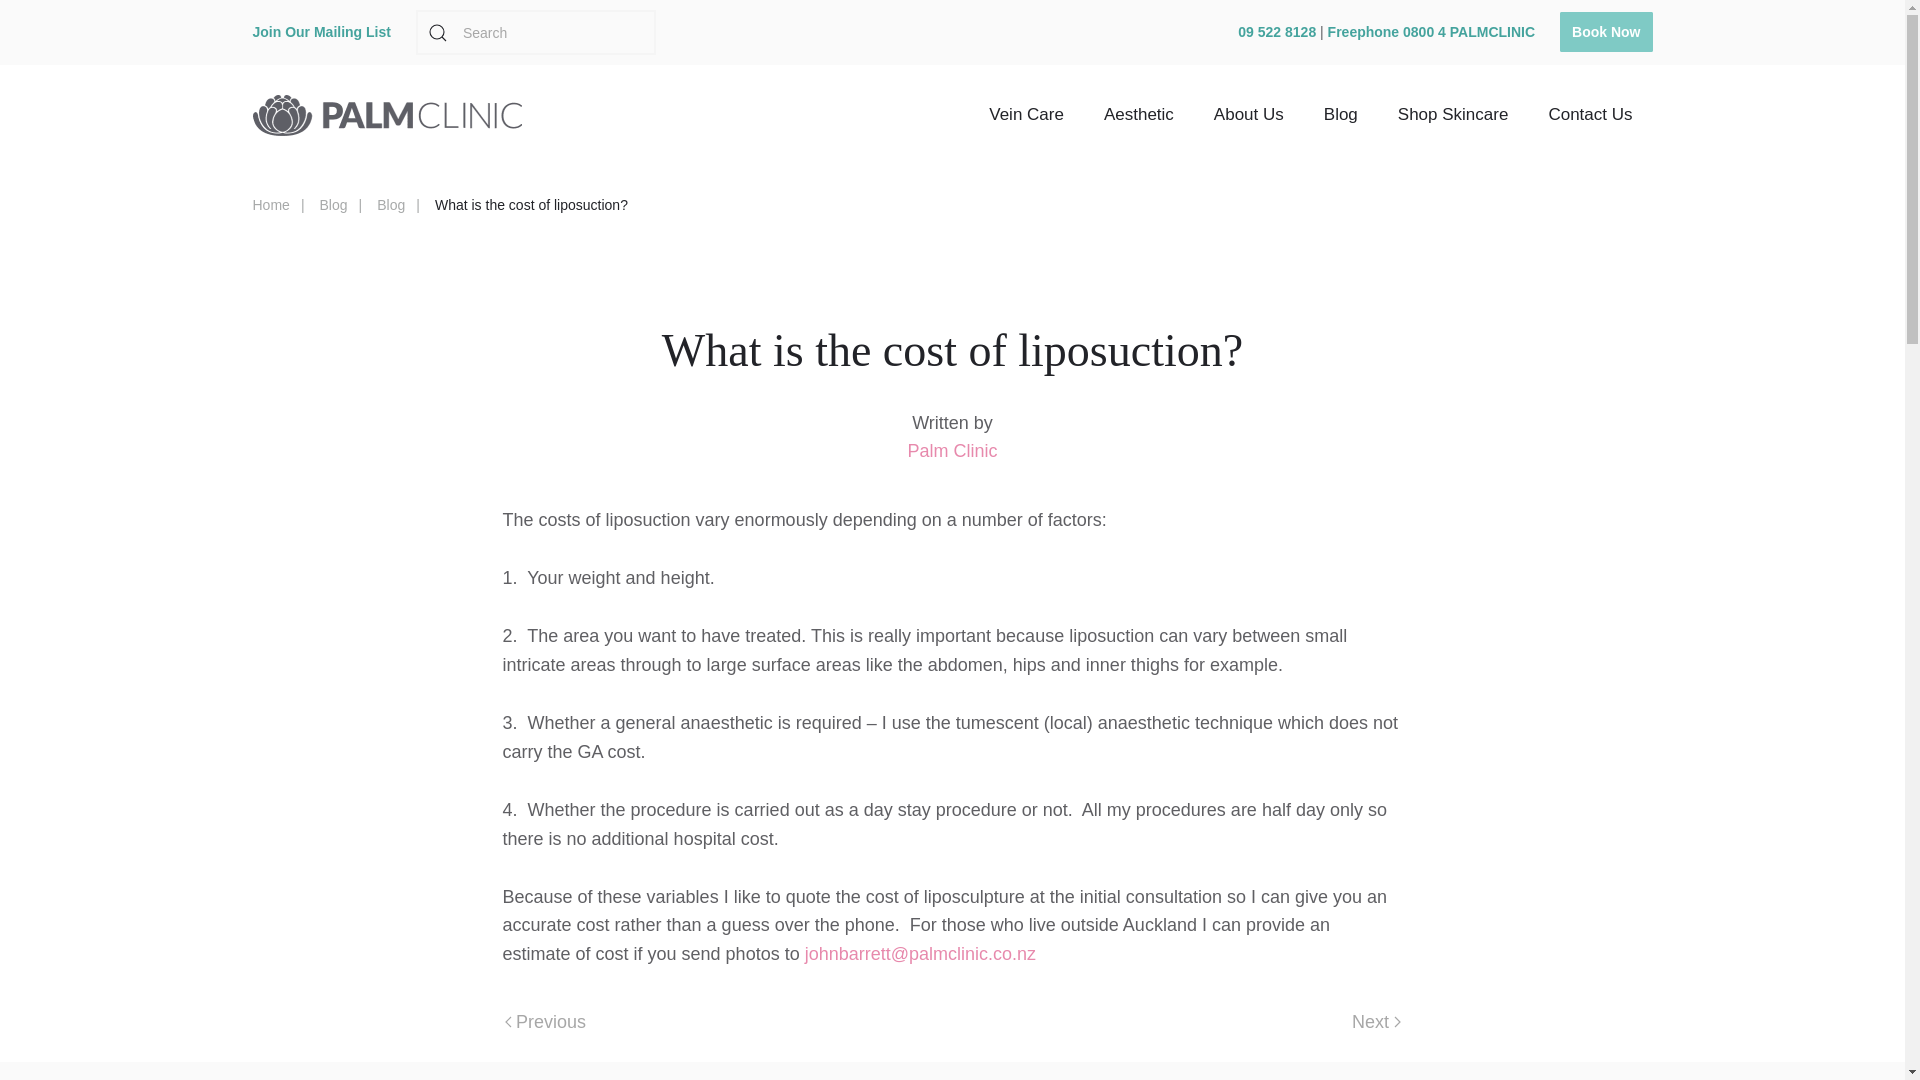  Describe the element at coordinates (951, 450) in the screenshot. I see `Palm Clinic` at that location.